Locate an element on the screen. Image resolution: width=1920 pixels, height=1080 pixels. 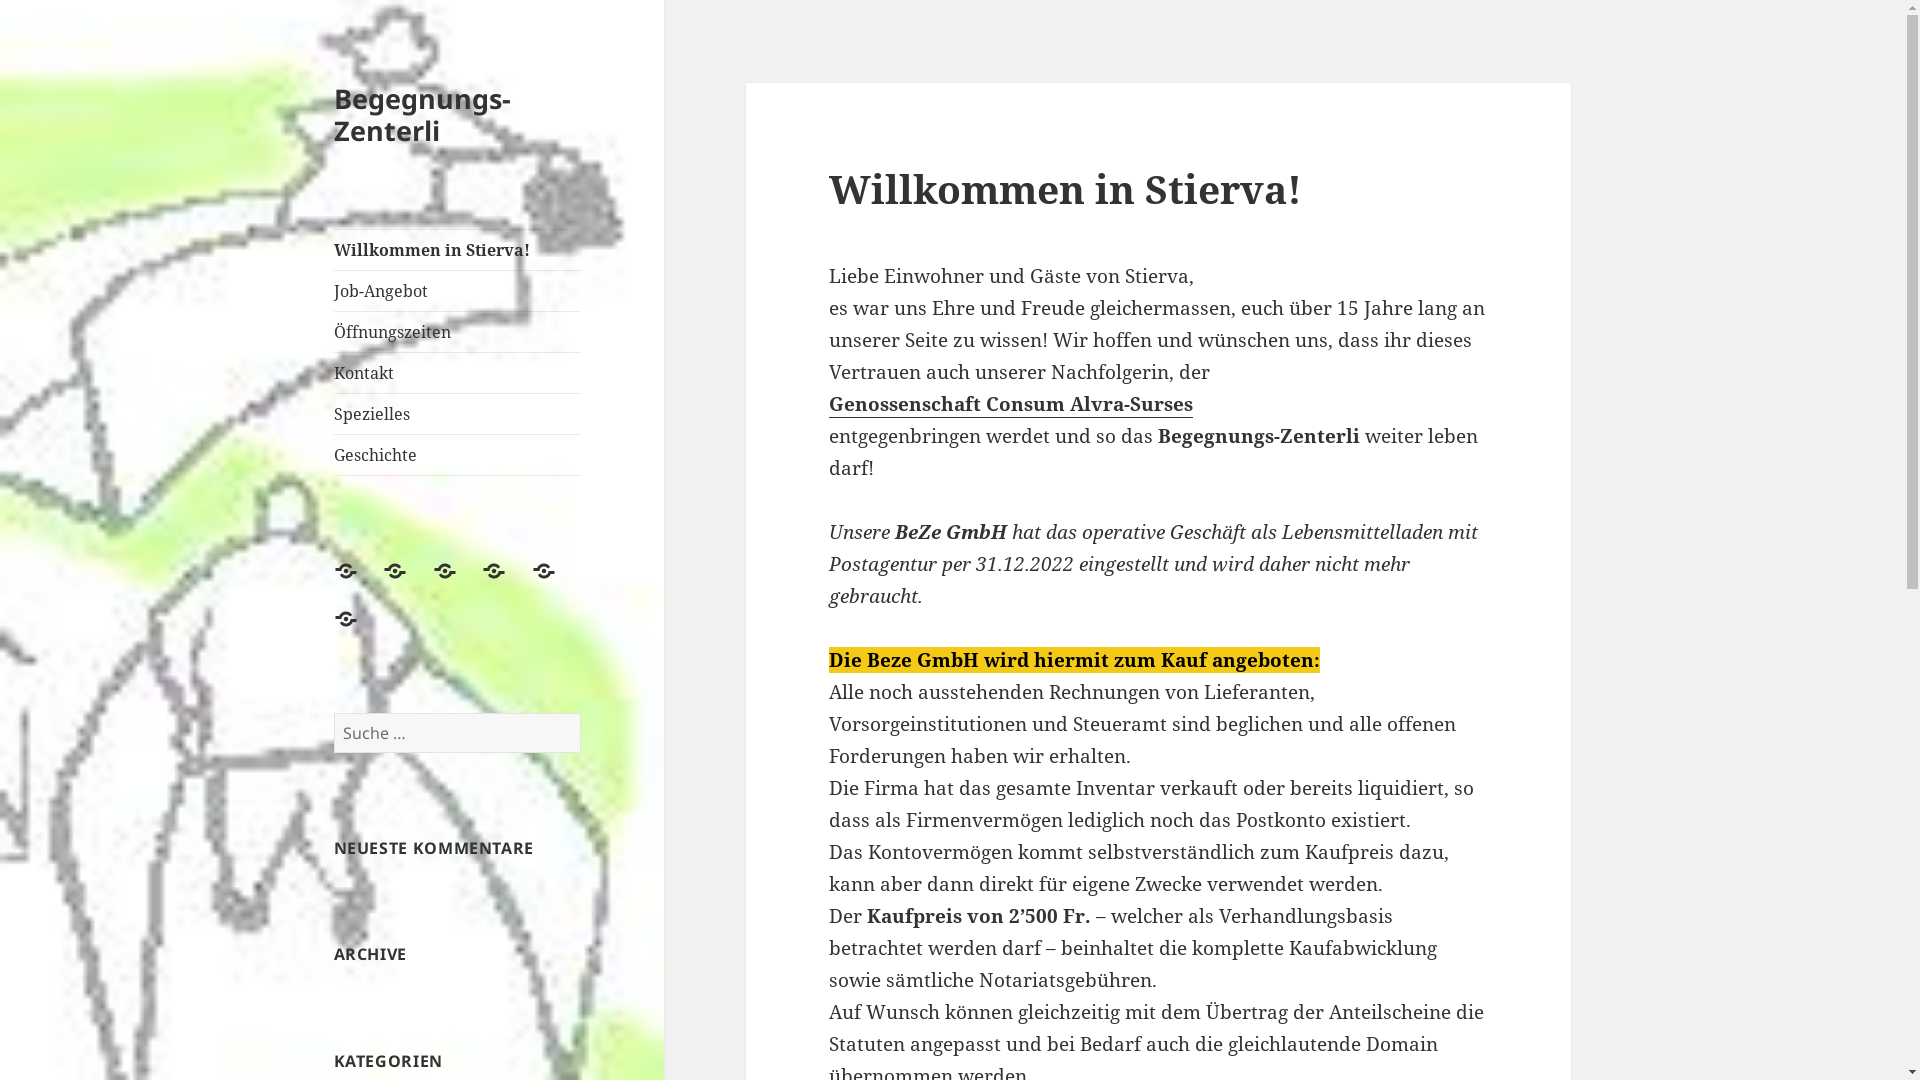
Geschichte is located at coordinates (458, 455).